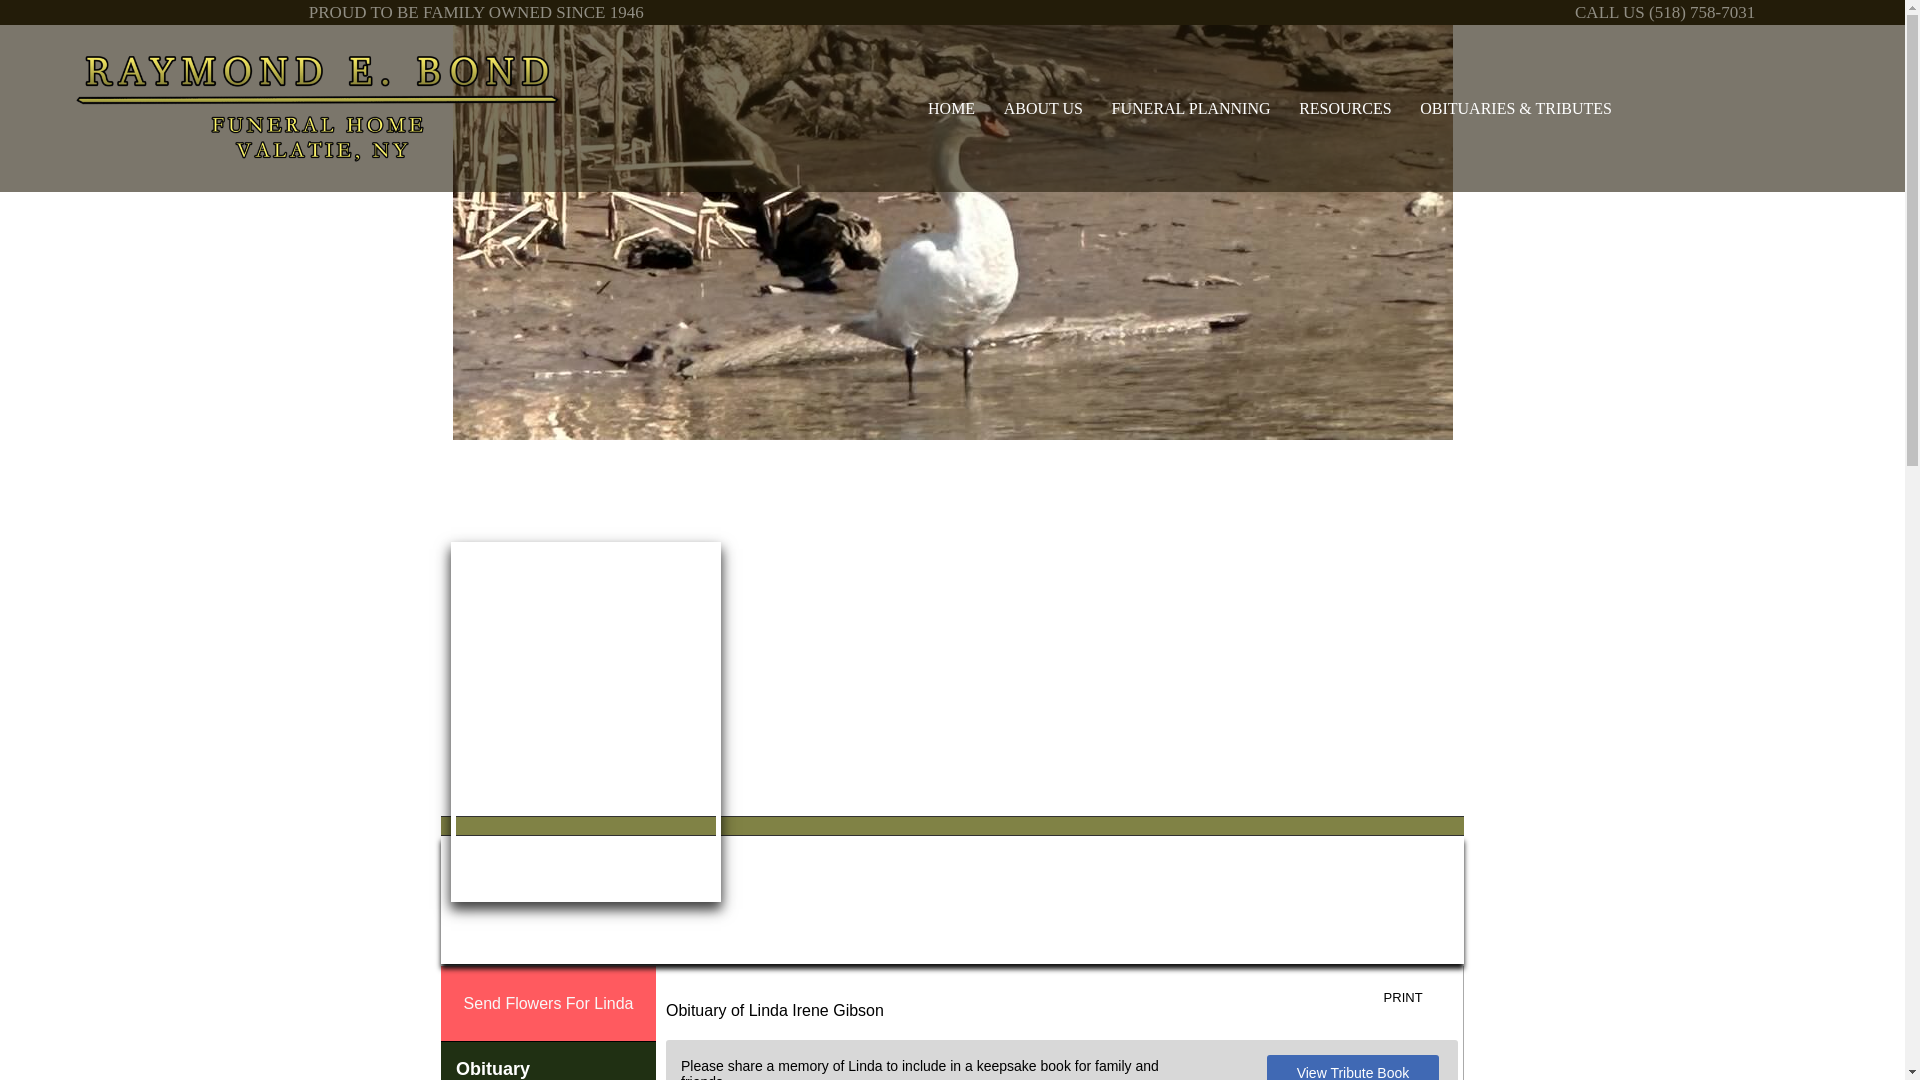 Image resolution: width=1920 pixels, height=1080 pixels. I want to click on SIGN IN, so click(1423, 494).